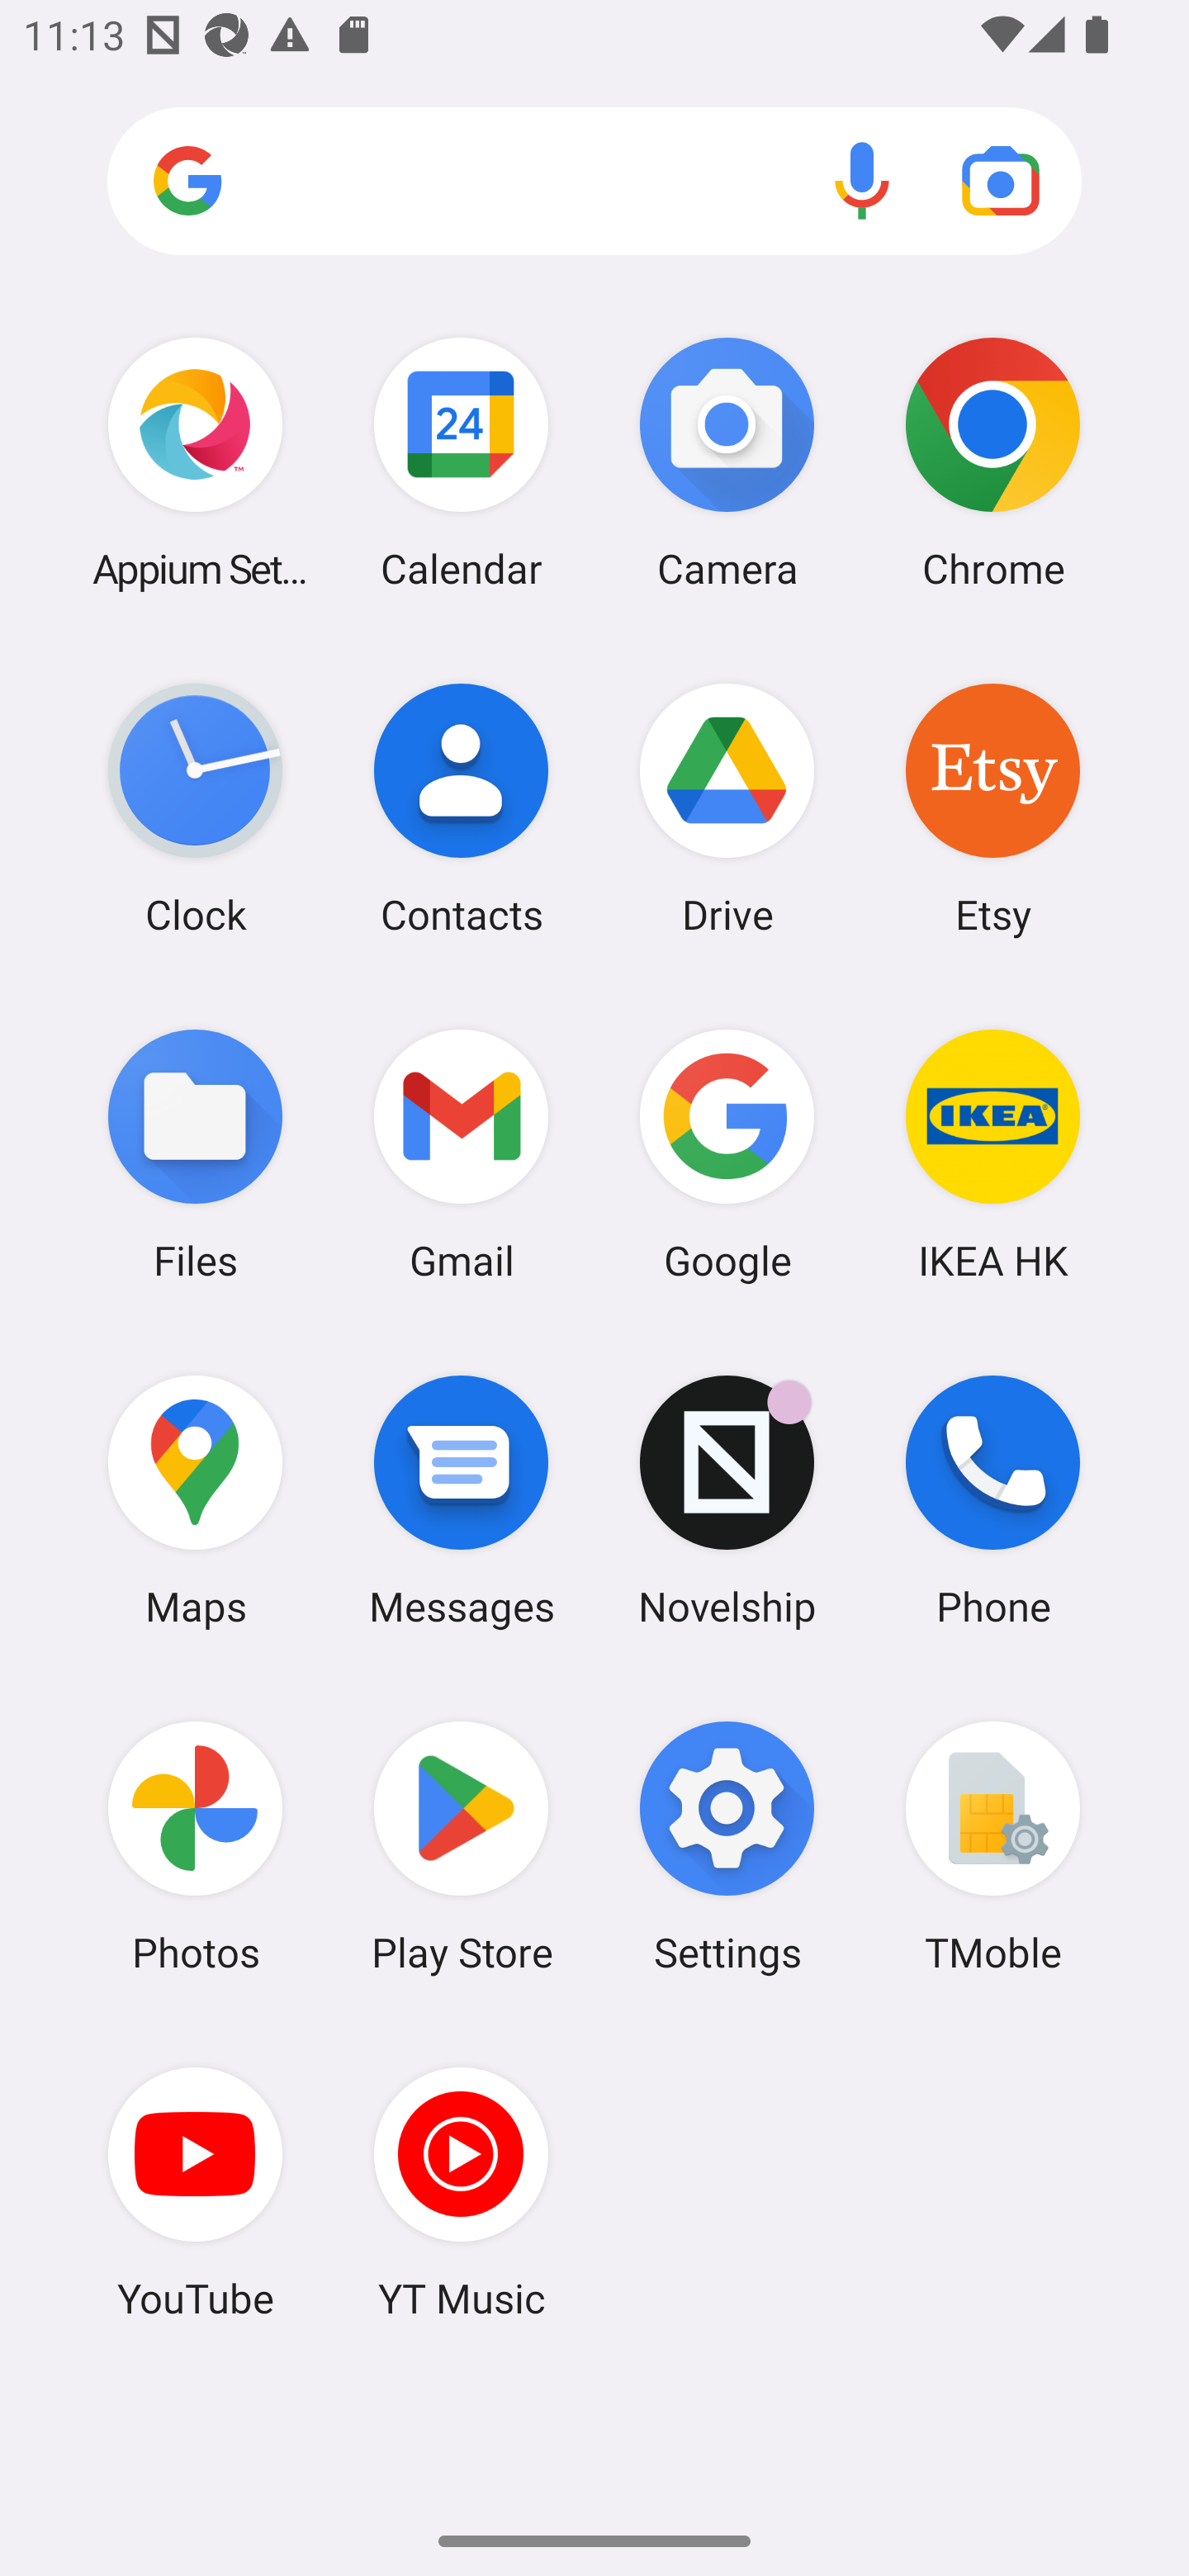 This screenshot has width=1189, height=2576. I want to click on Voice search, so click(862, 180).